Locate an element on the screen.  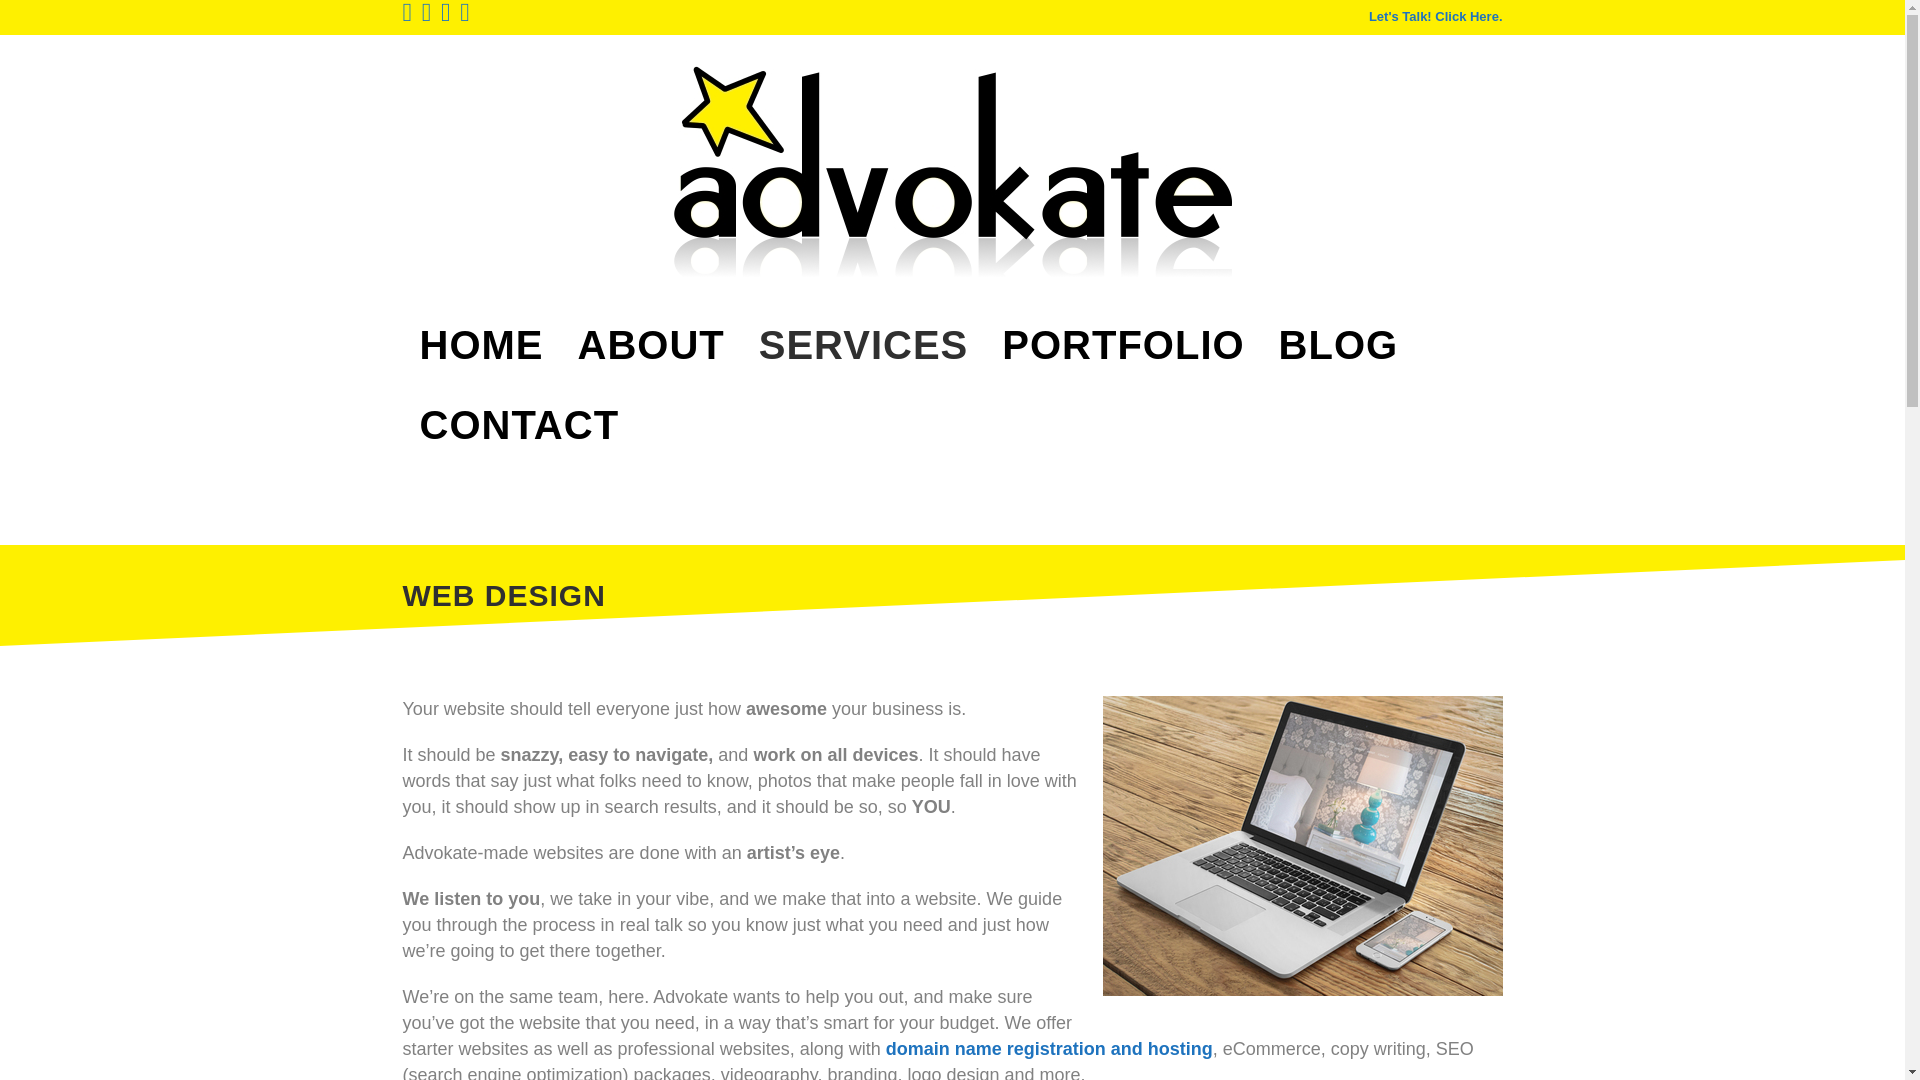
ABOUT is located at coordinates (650, 344).